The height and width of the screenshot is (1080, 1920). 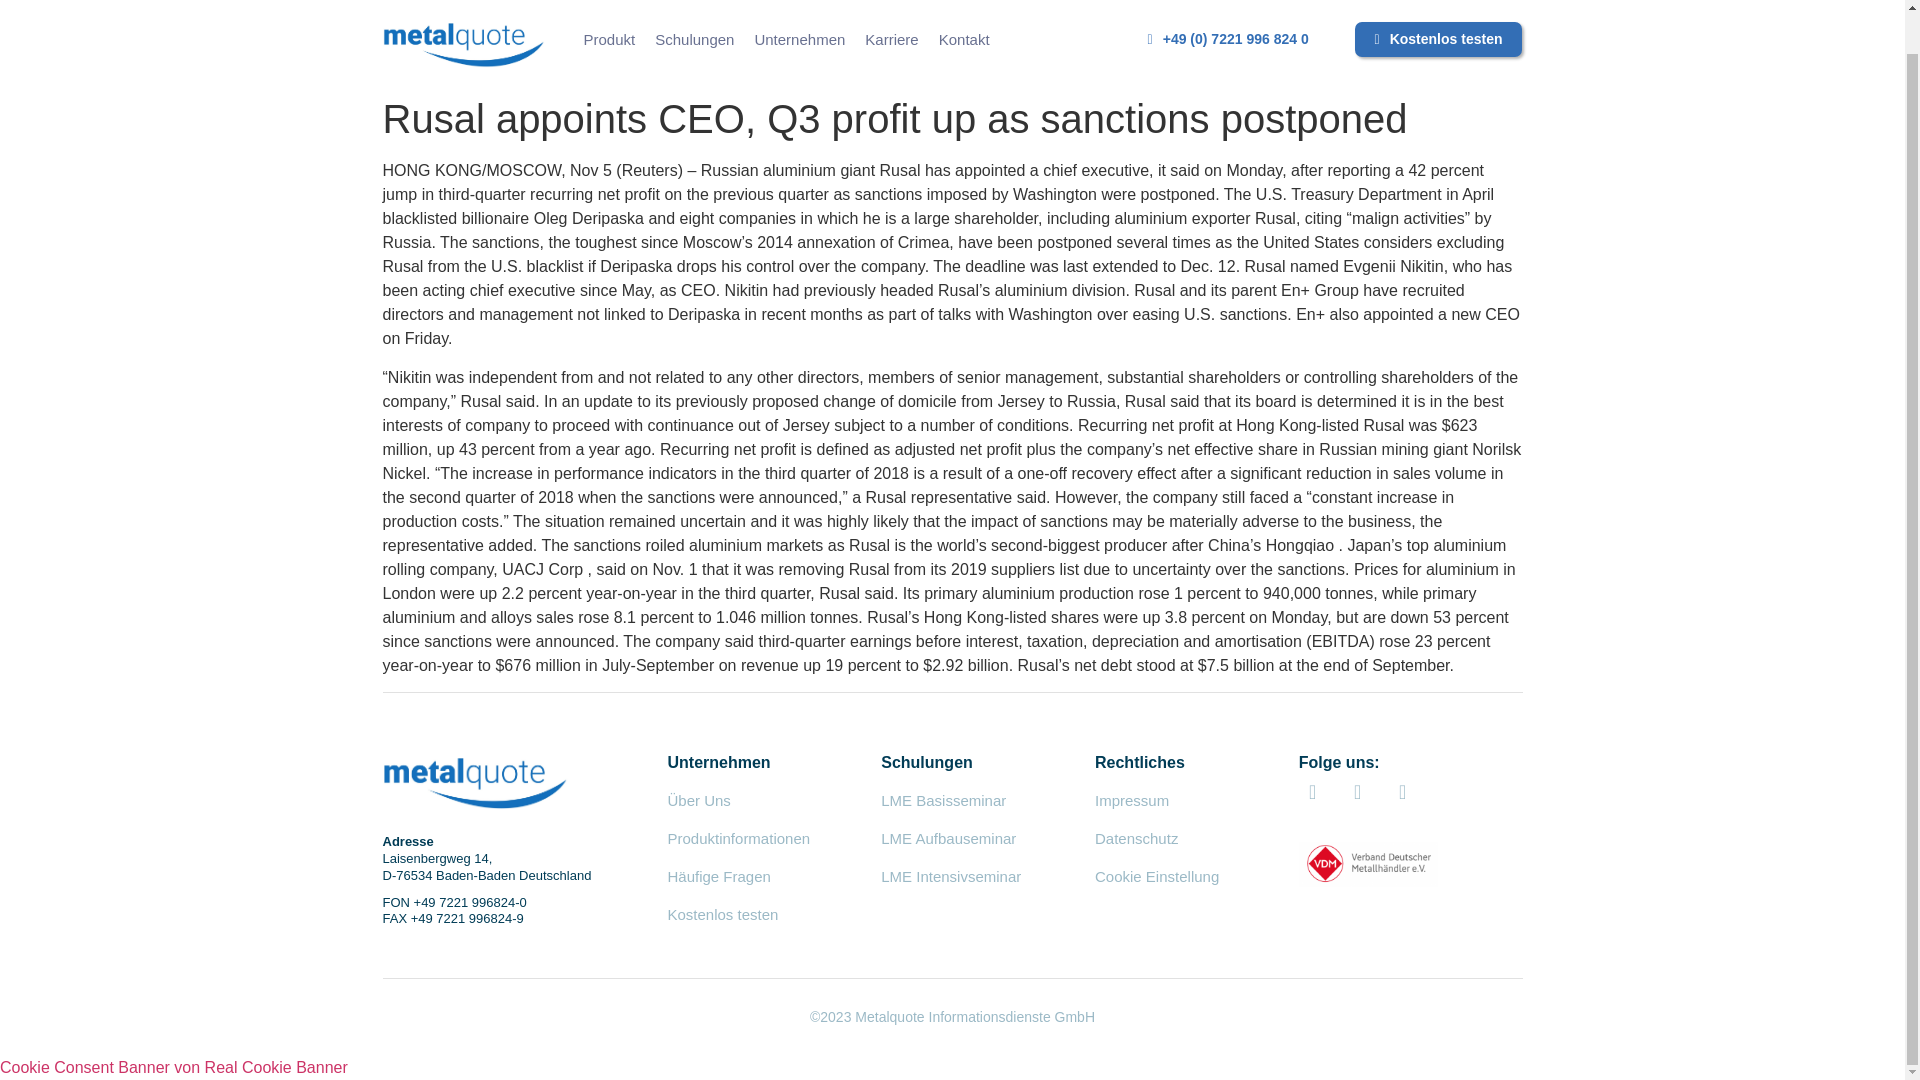 I want to click on Datenschutz, so click(x=1136, y=838).